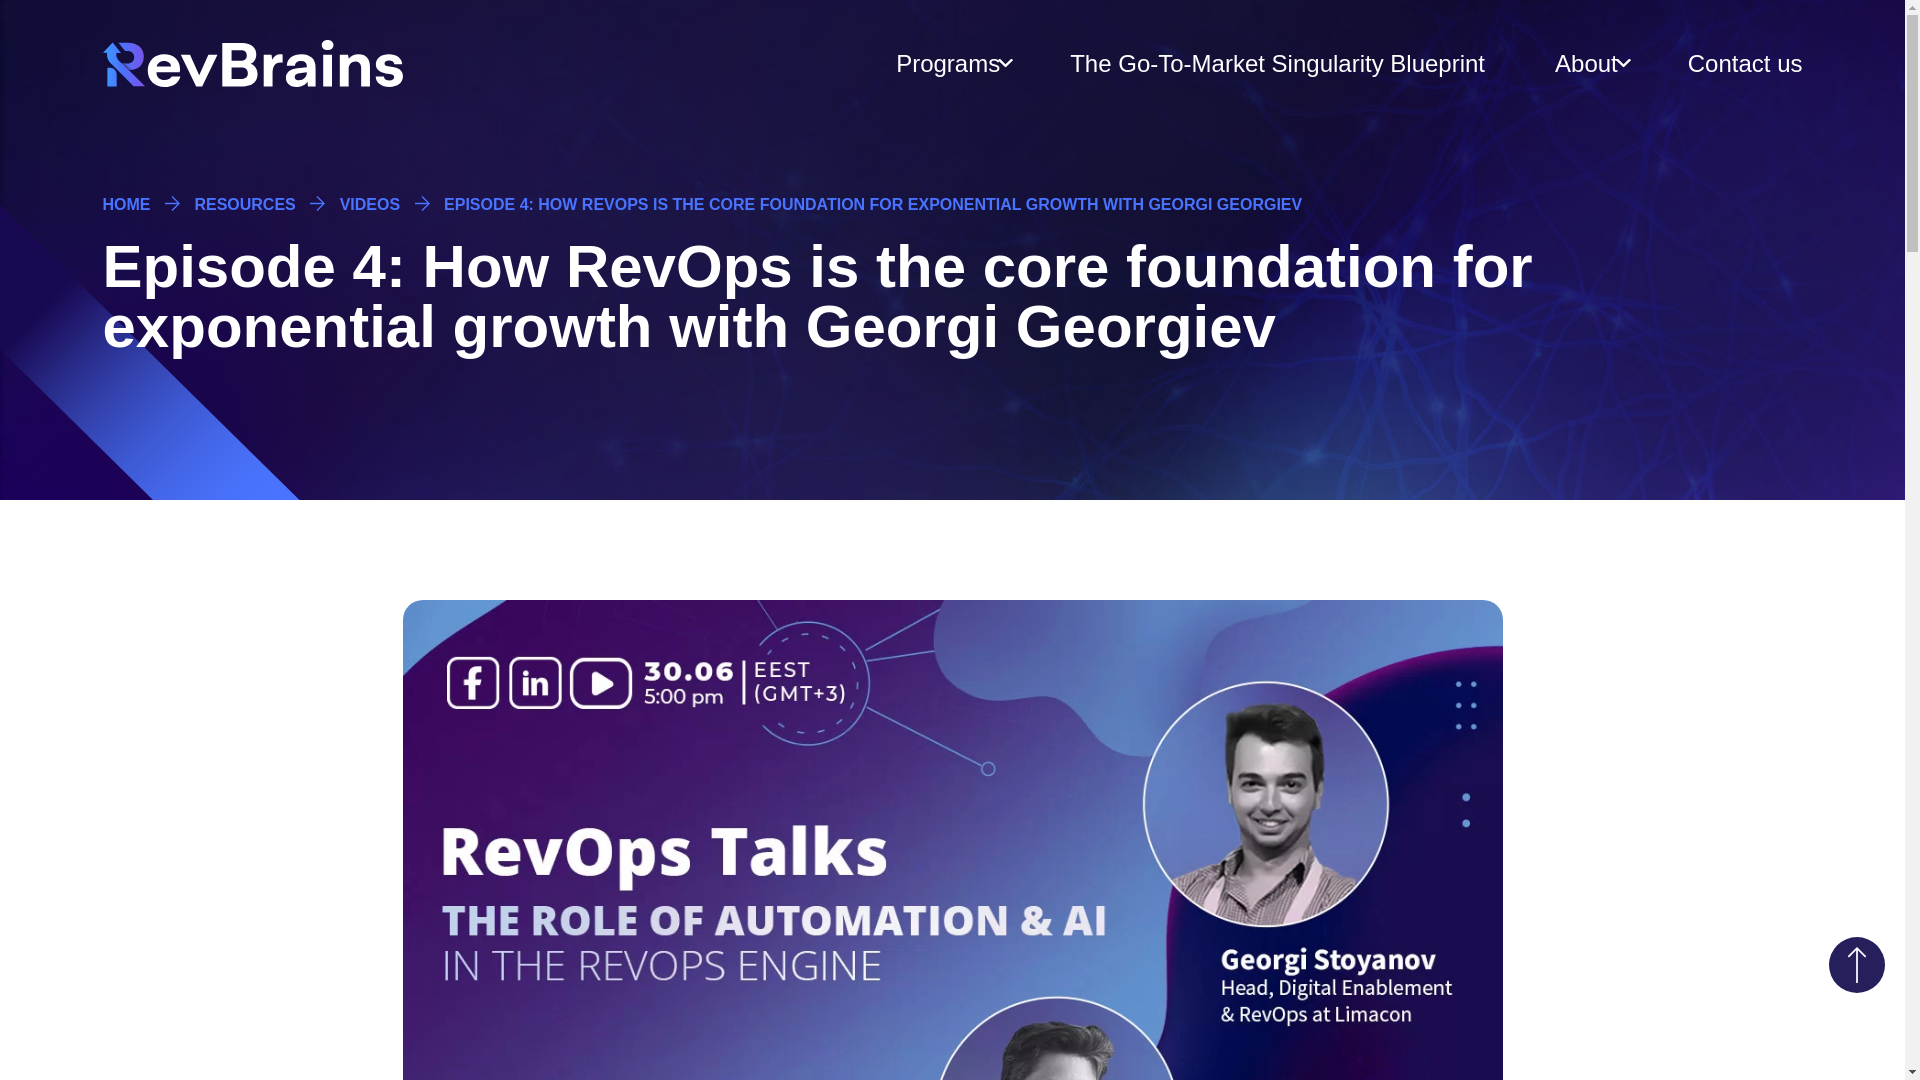  I want to click on Contact us, so click(1744, 64).